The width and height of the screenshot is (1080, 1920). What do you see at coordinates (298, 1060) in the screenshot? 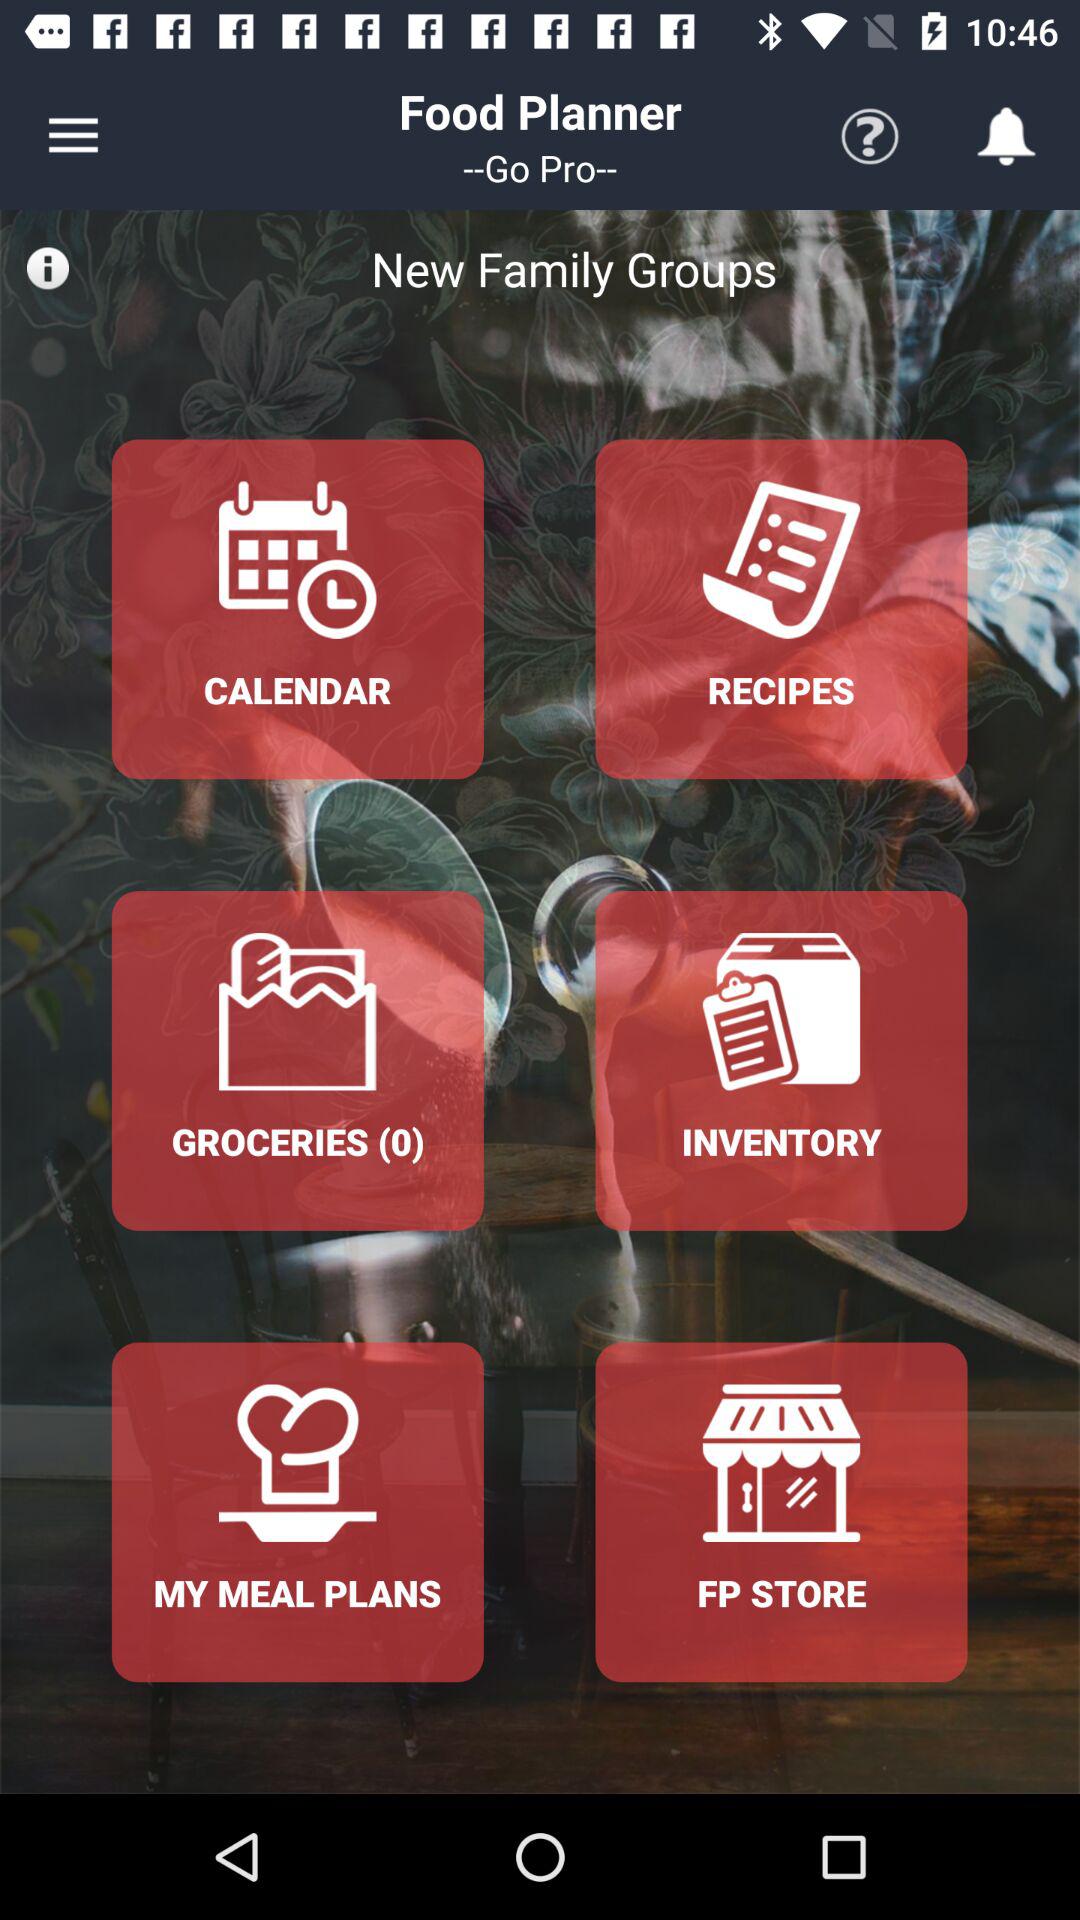
I see `click on the groceries icon which is below the calendar icon` at bounding box center [298, 1060].